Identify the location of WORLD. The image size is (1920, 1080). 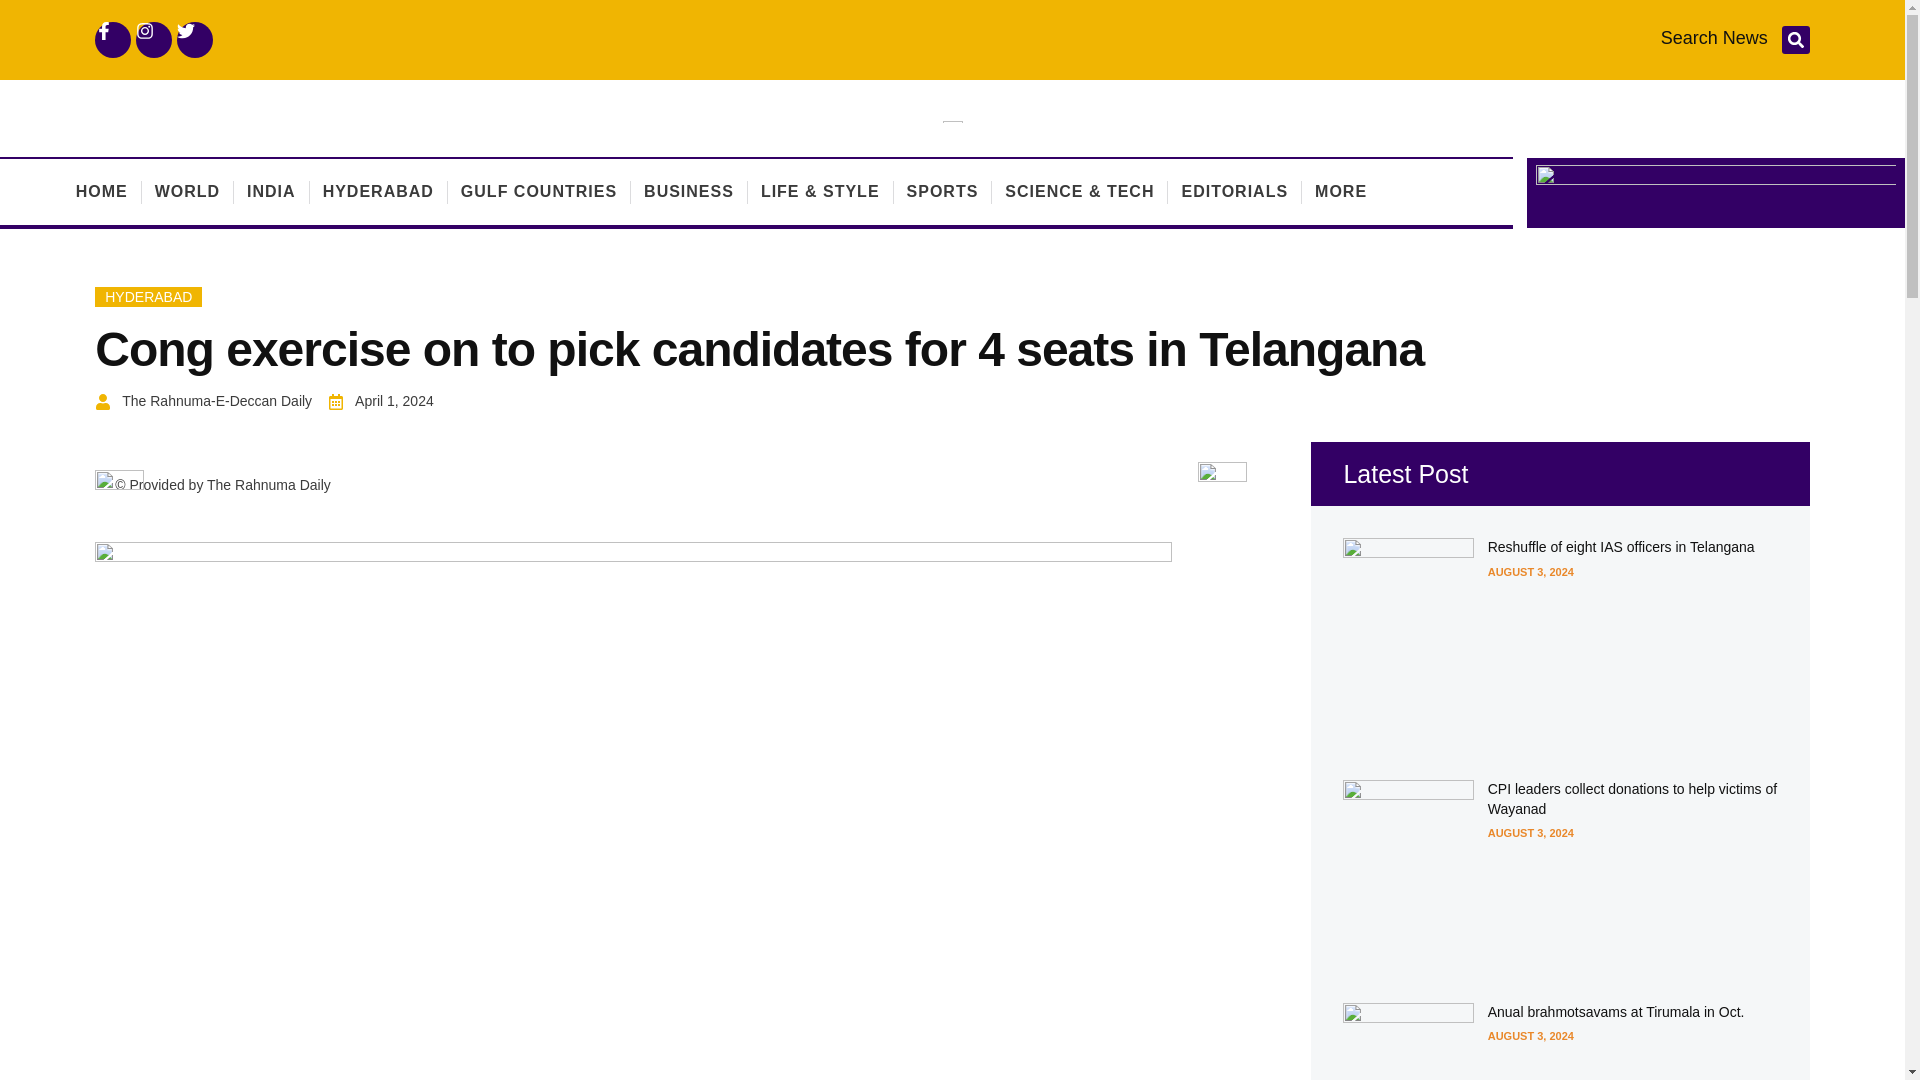
(188, 191).